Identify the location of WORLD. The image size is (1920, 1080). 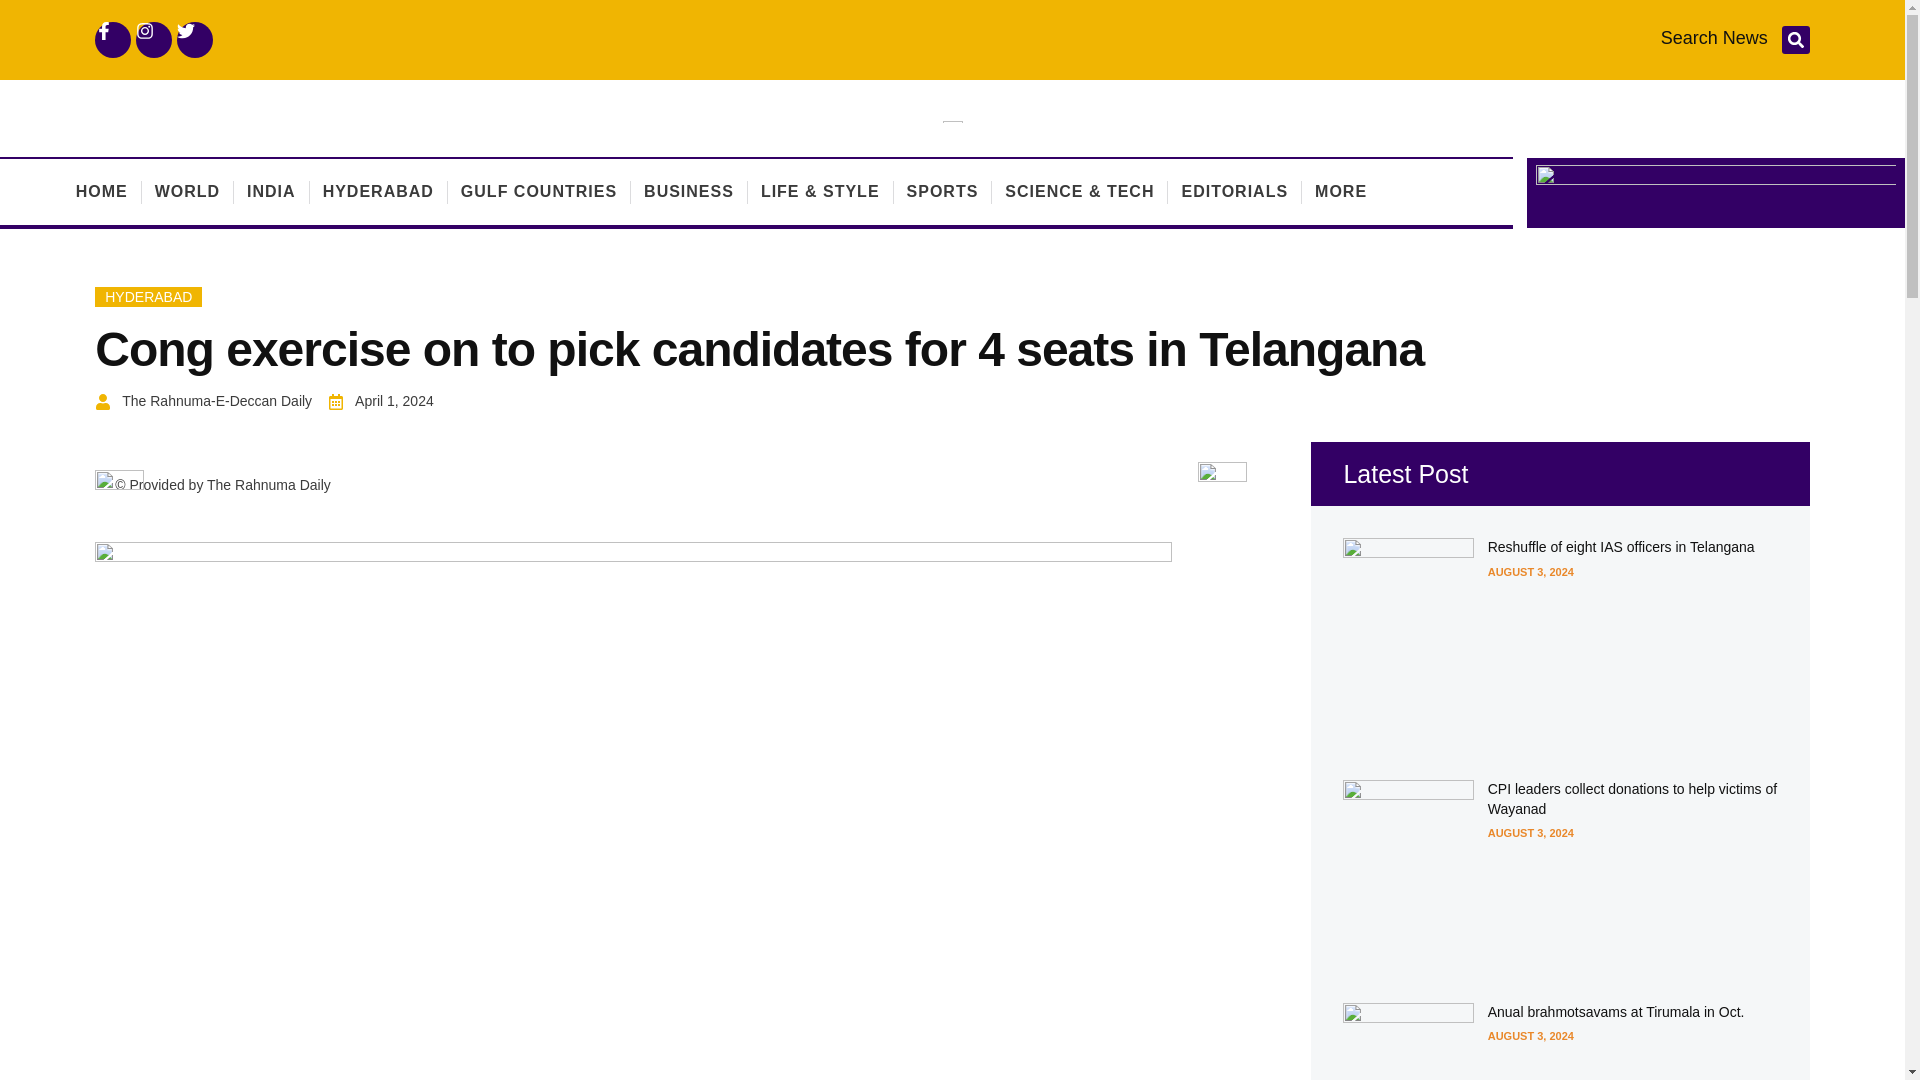
(188, 191).